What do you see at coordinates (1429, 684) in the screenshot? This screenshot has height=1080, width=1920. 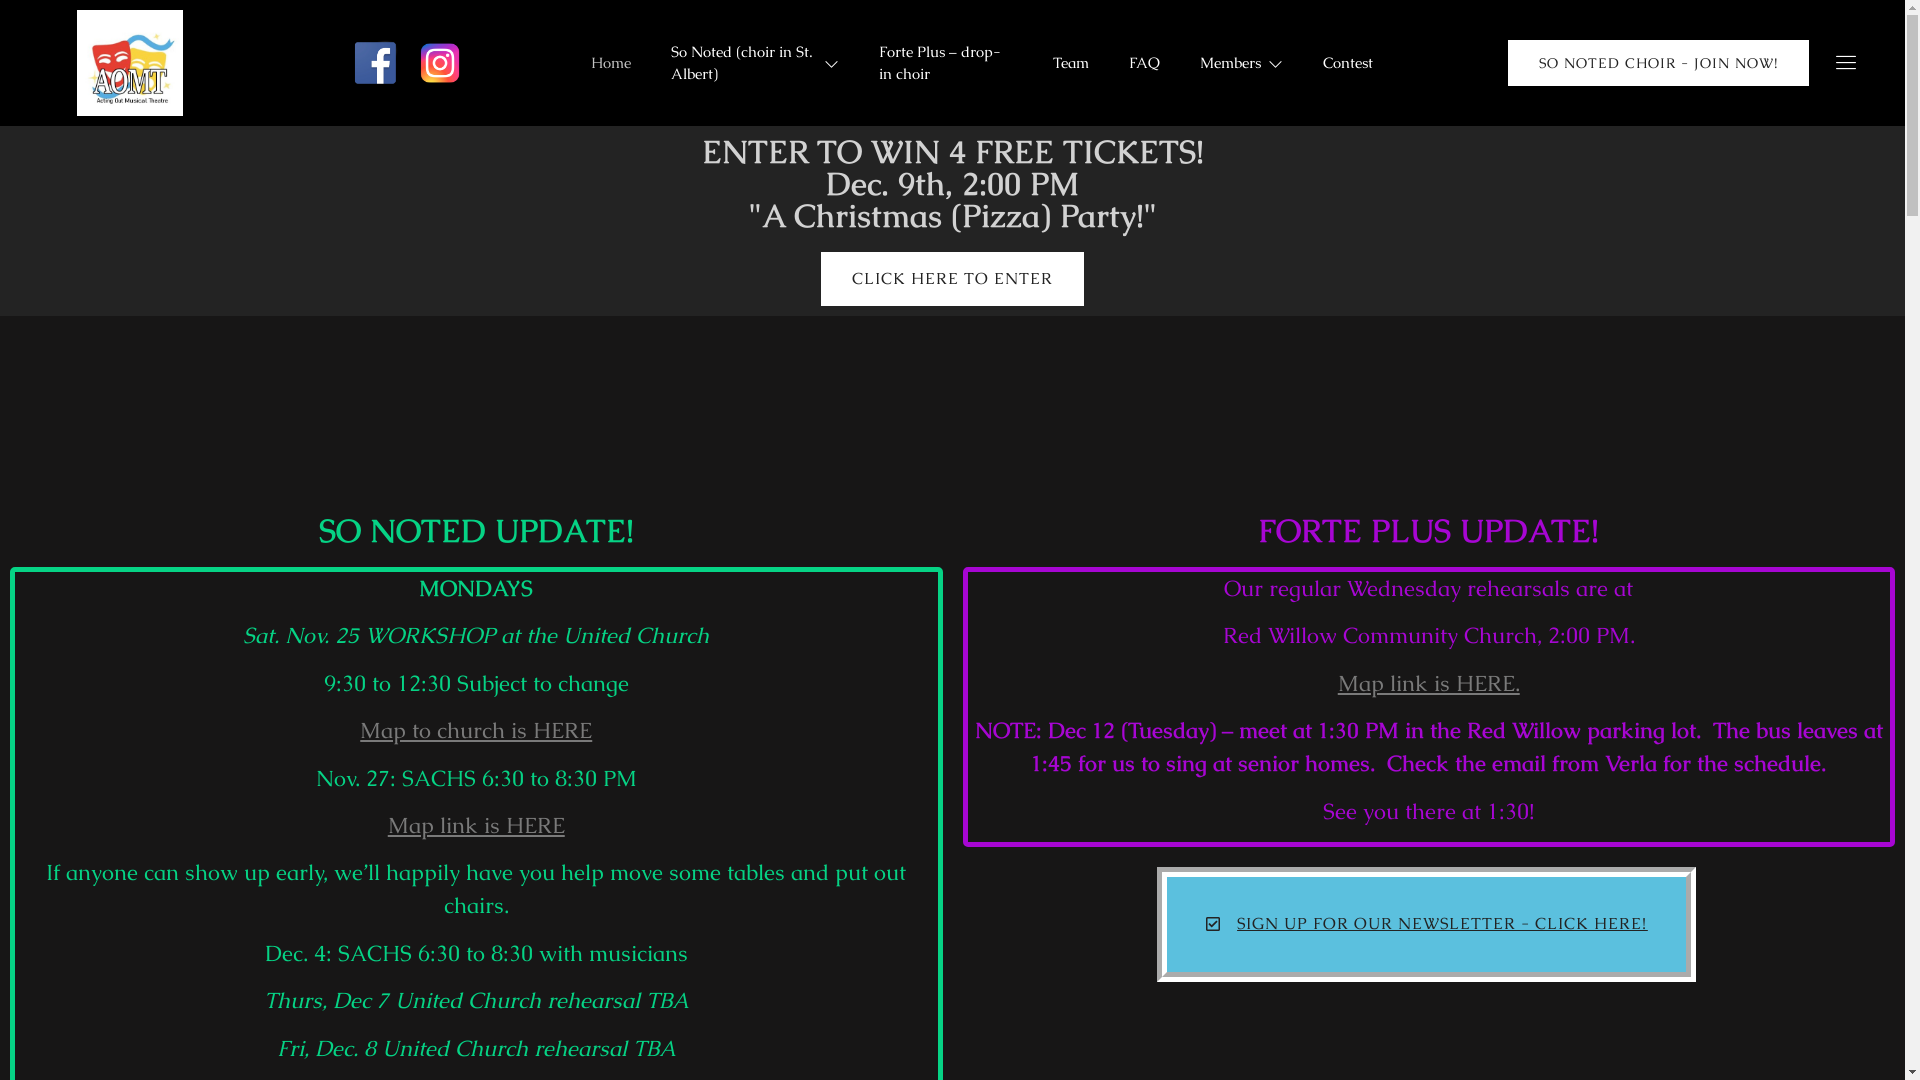 I see `Map link is HERE.` at bounding box center [1429, 684].